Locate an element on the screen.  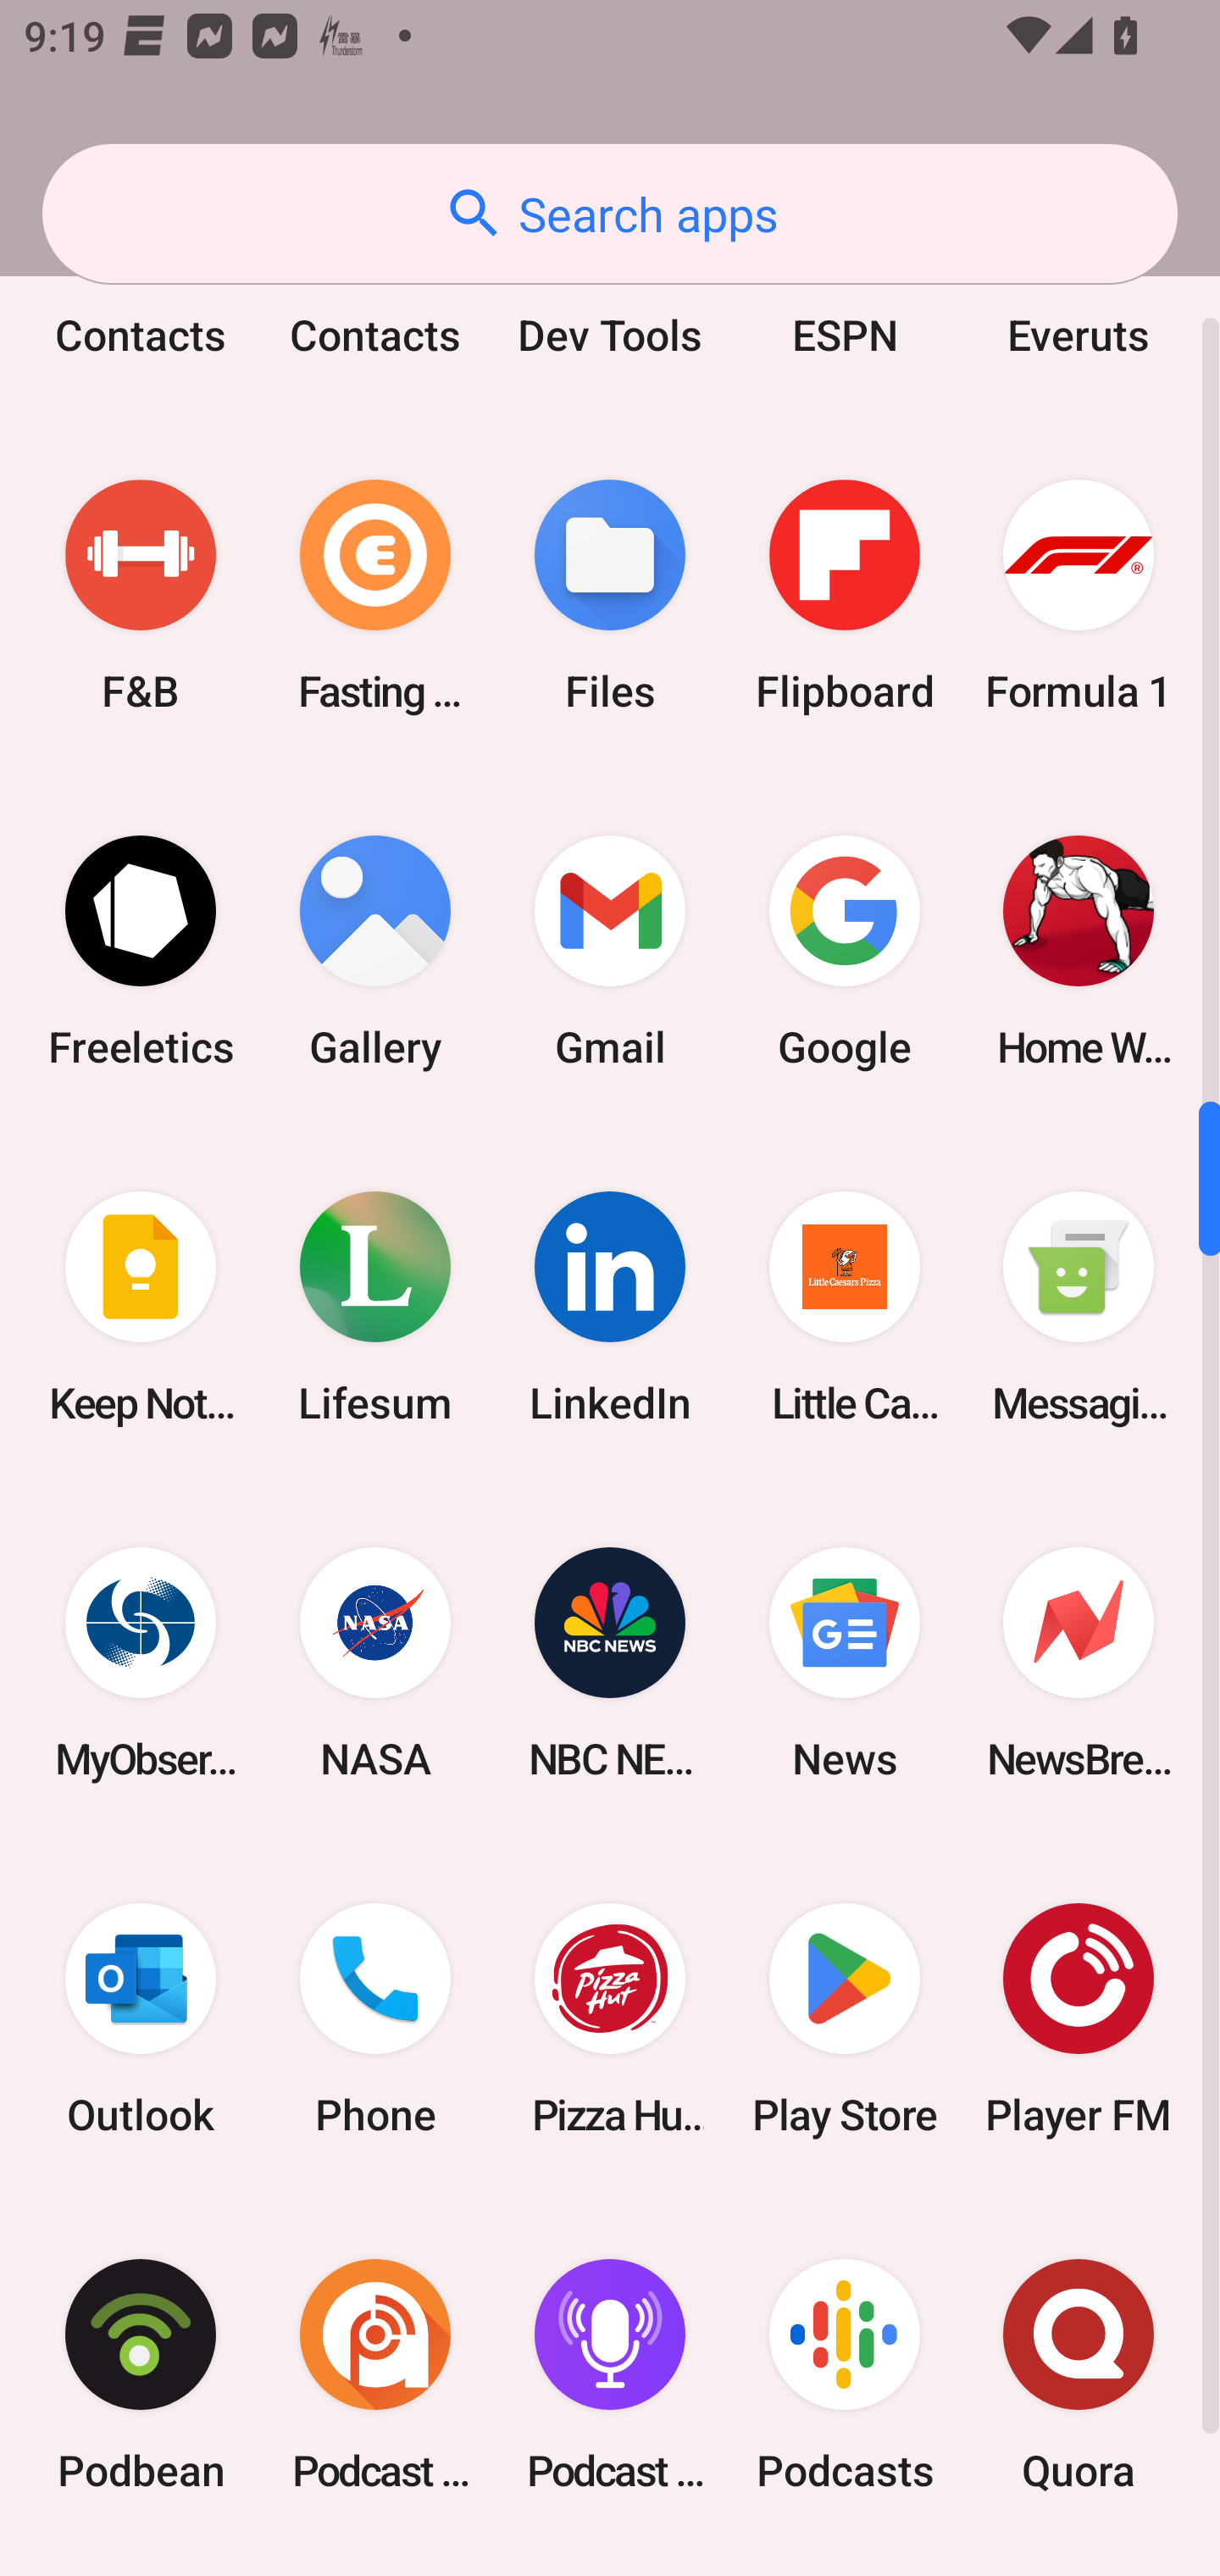
News is located at coordinates (844, 1664).